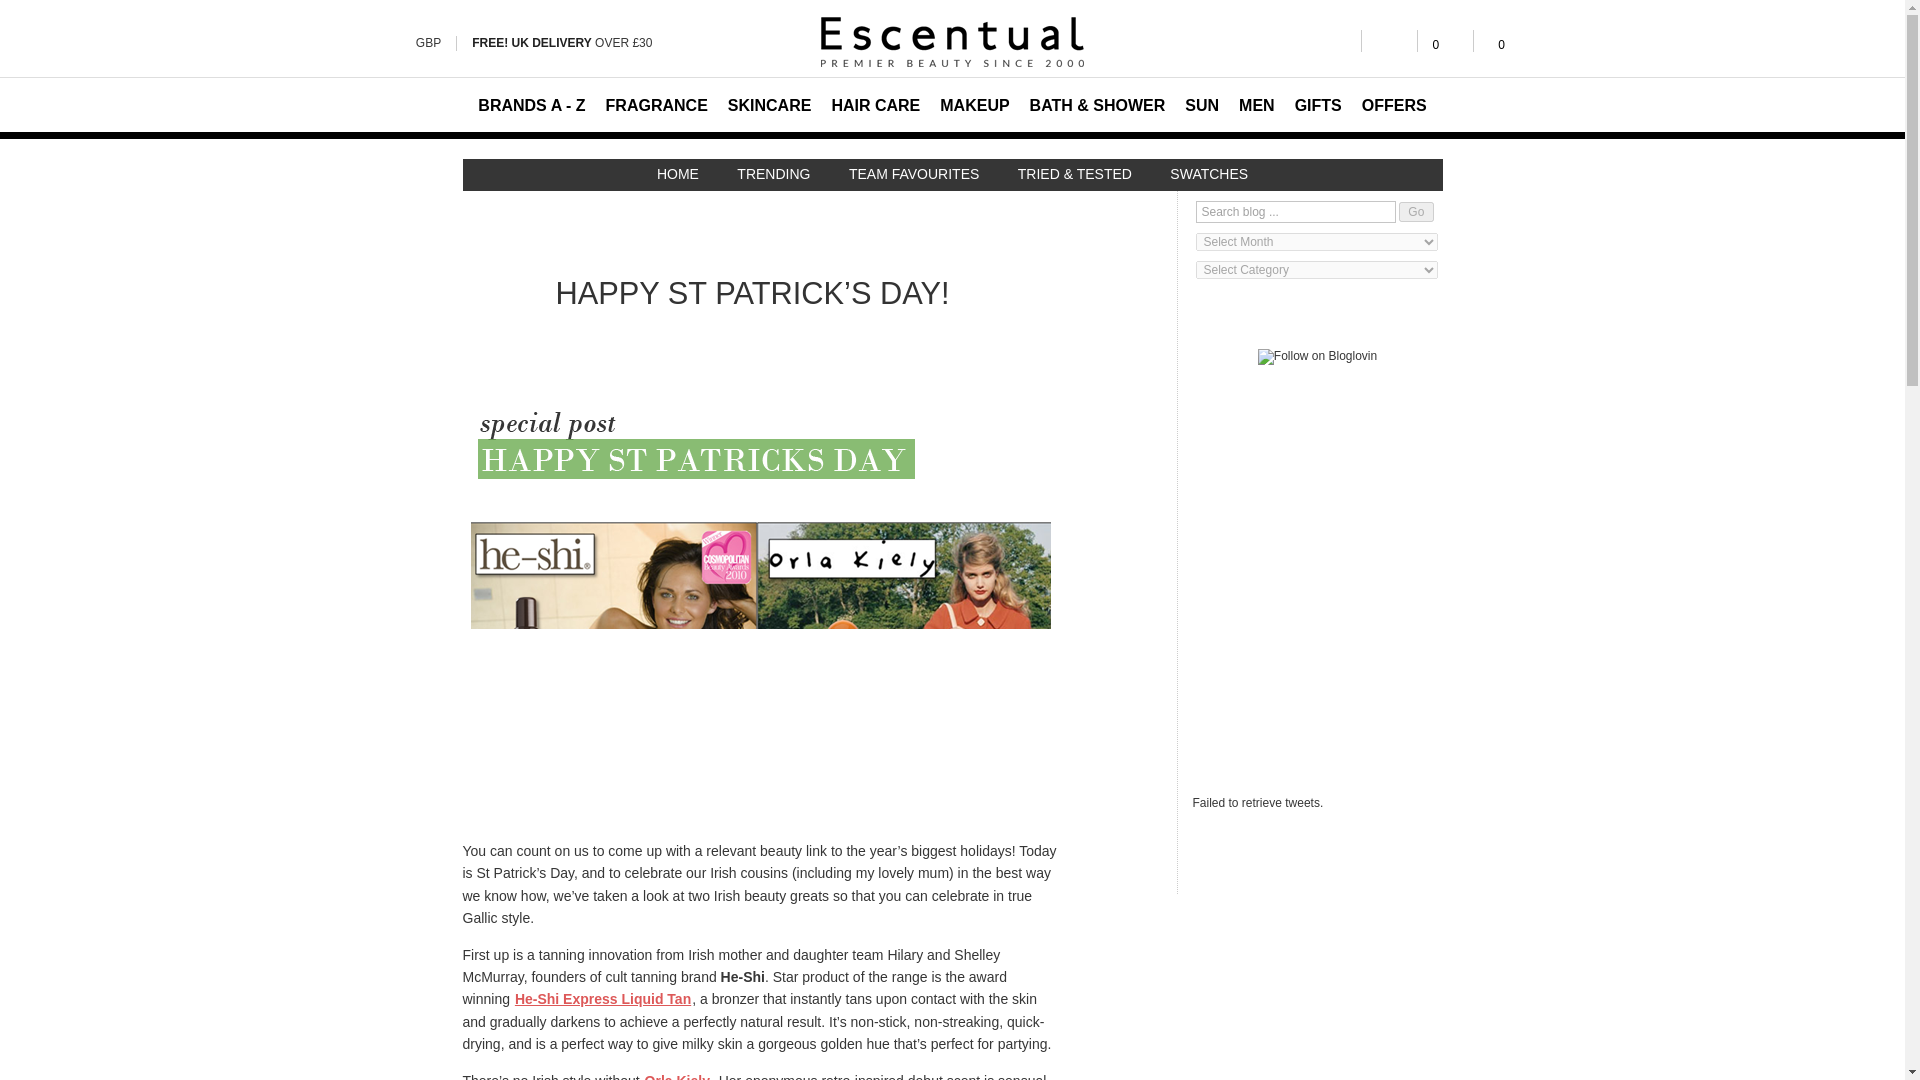 The width and height of the screenshot is (1920, 1080). Describe the element at coordinates (952, 42) in the screenshot. I see `Escentual` at that location.